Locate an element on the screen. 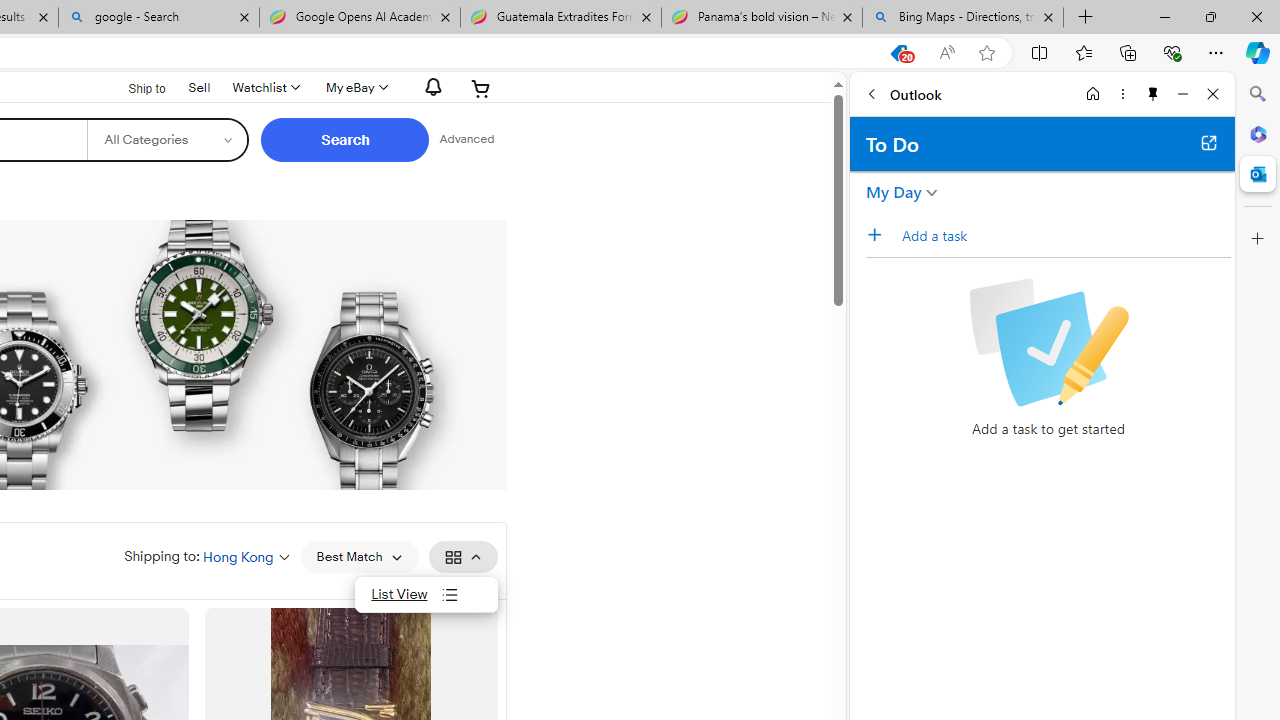 This screenshot has width=1280, height=720. View: Gallery View is located at coordinates (462, 556).